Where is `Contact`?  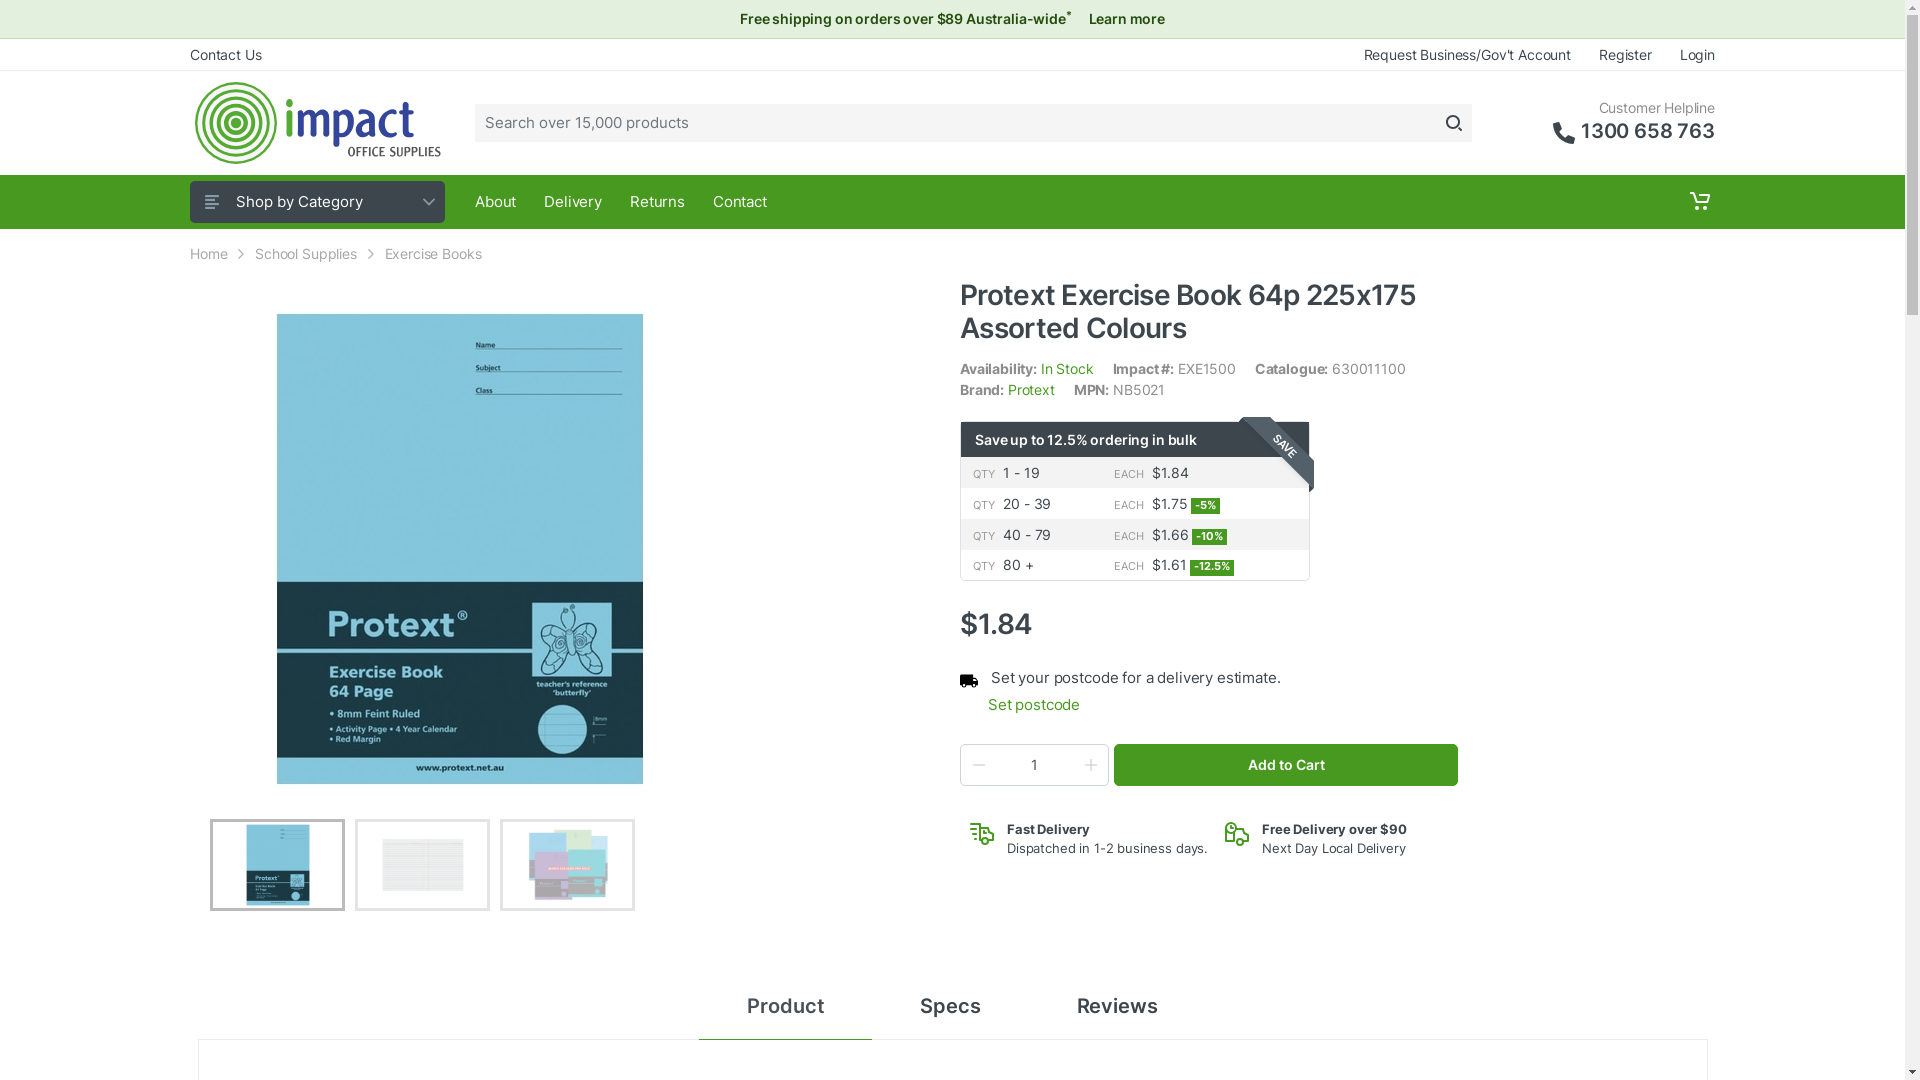
Contact is located at coordinates (740, 202).